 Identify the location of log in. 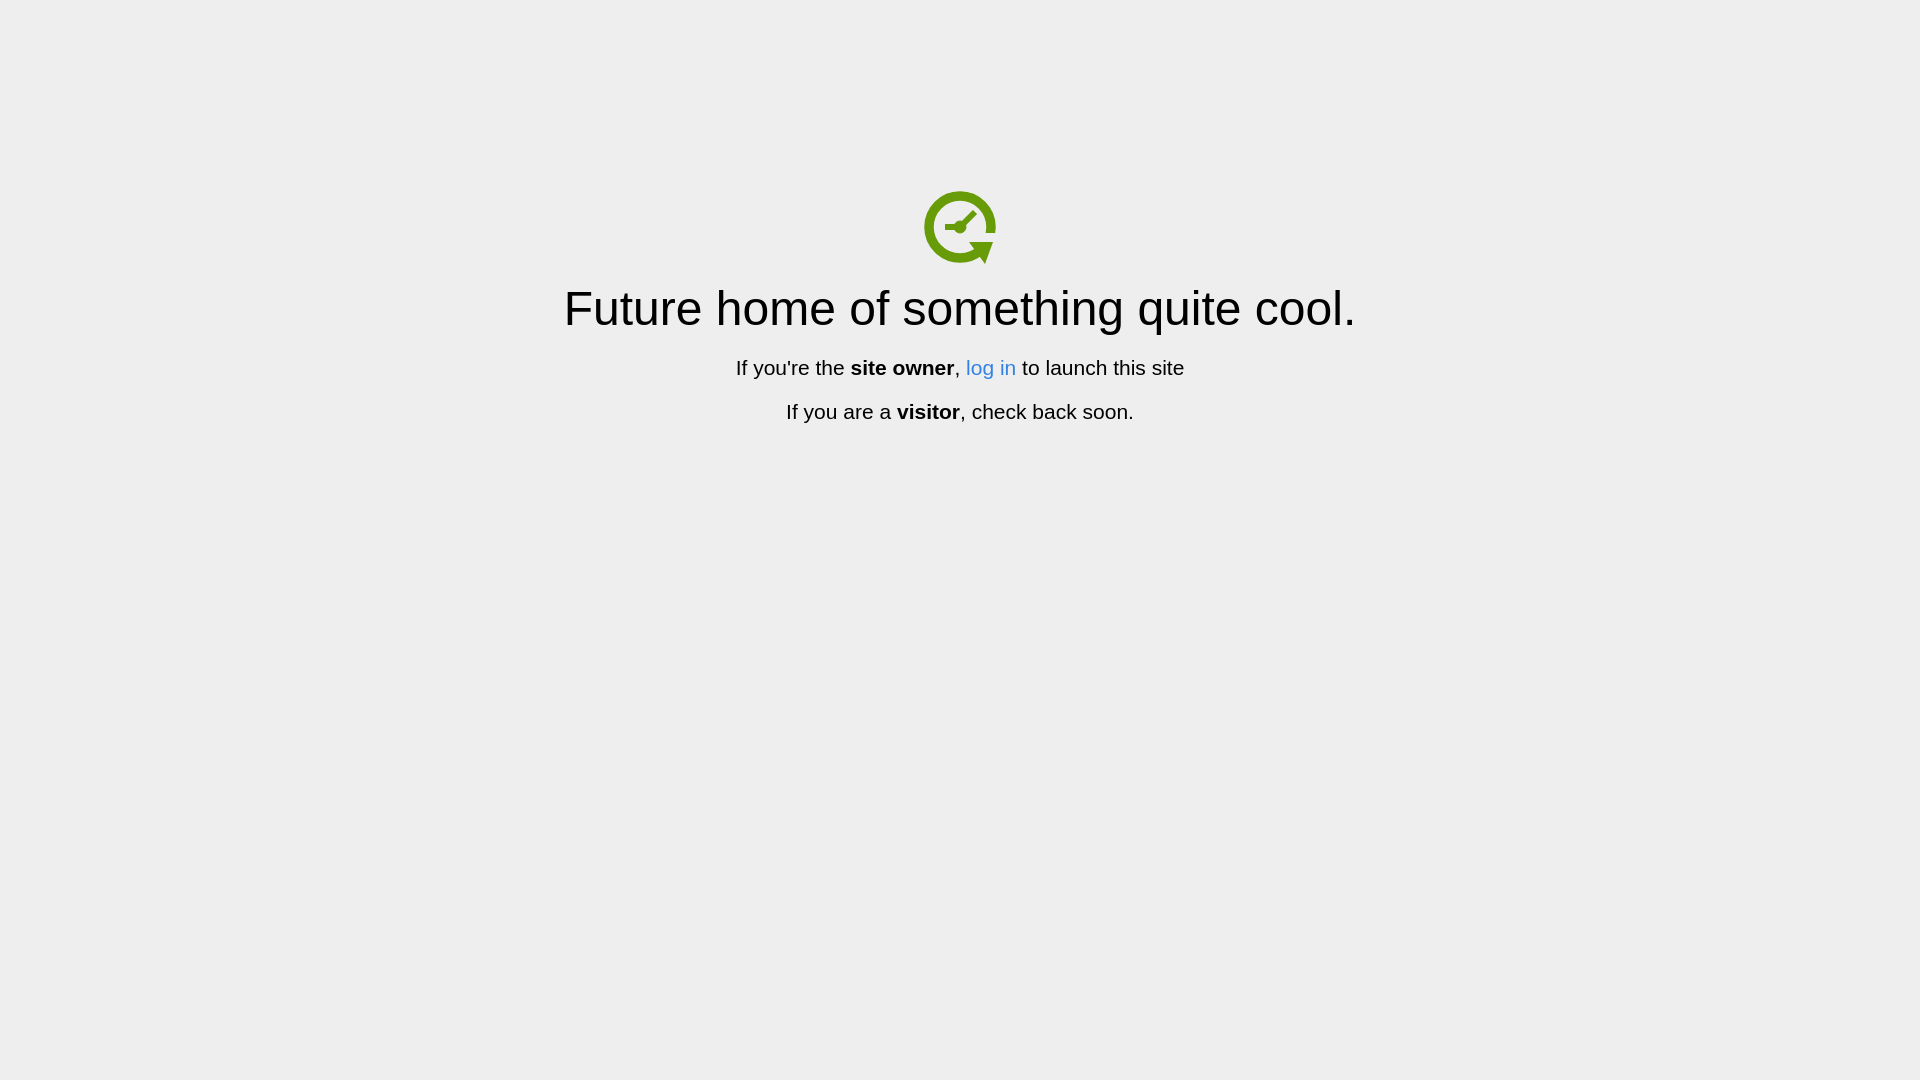
(991, 368).